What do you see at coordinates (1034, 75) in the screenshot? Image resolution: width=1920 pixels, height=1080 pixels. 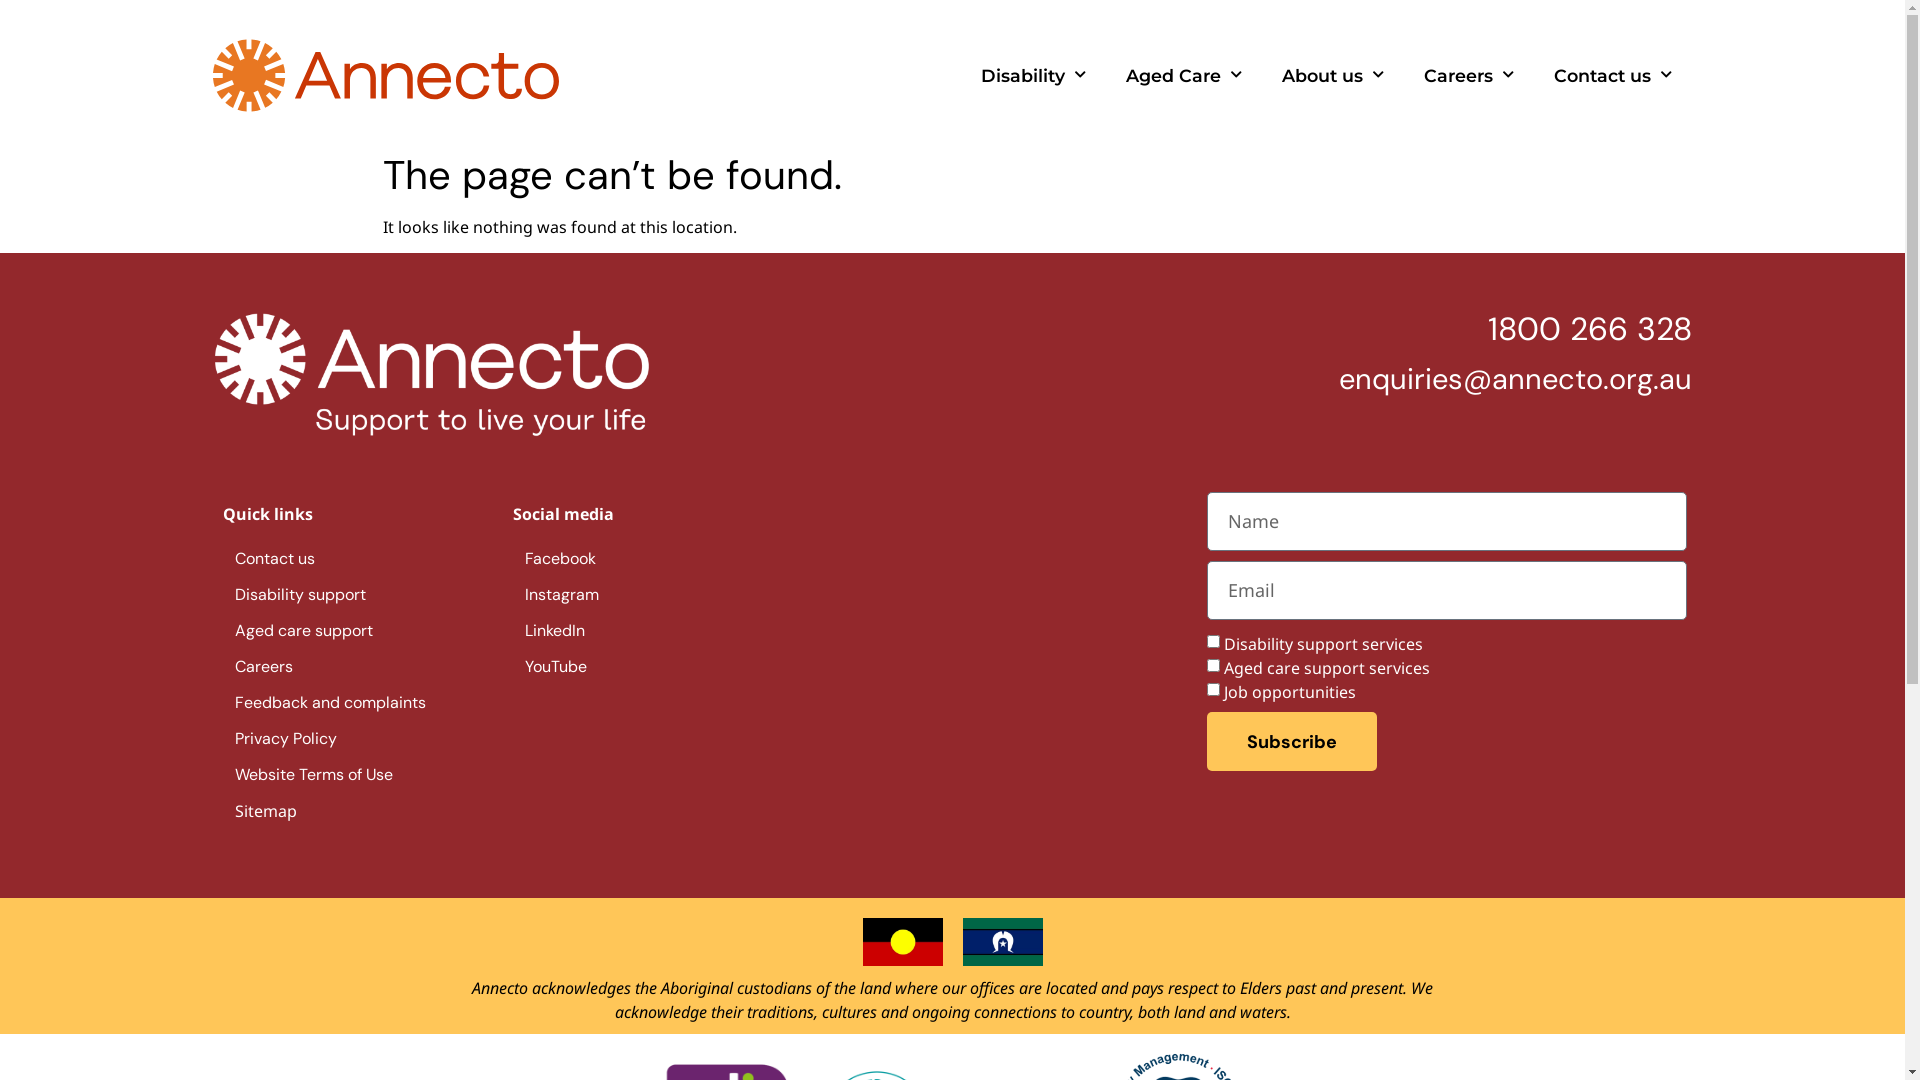 I see `Disability` at bounding box center [1034, 75].